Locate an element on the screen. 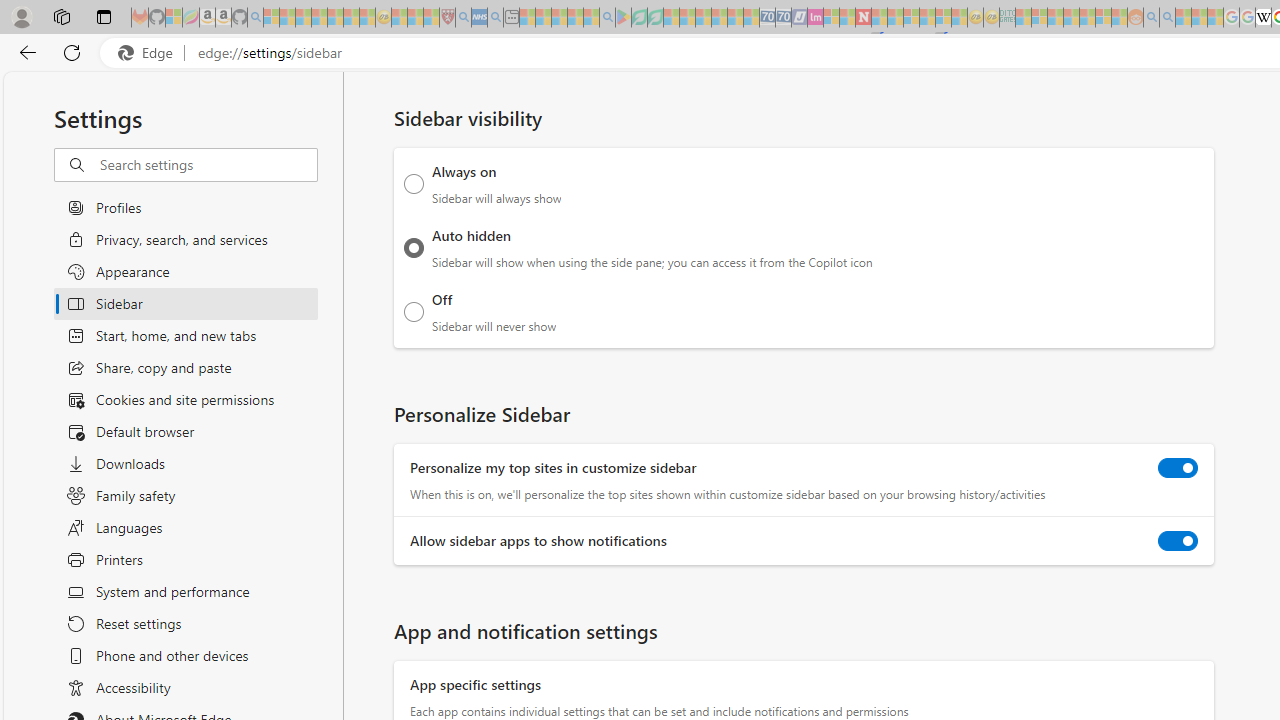 The image size is (1280, 720). Utah sues federal government - Search - Sleeping is located at coordinates (1167, 18).